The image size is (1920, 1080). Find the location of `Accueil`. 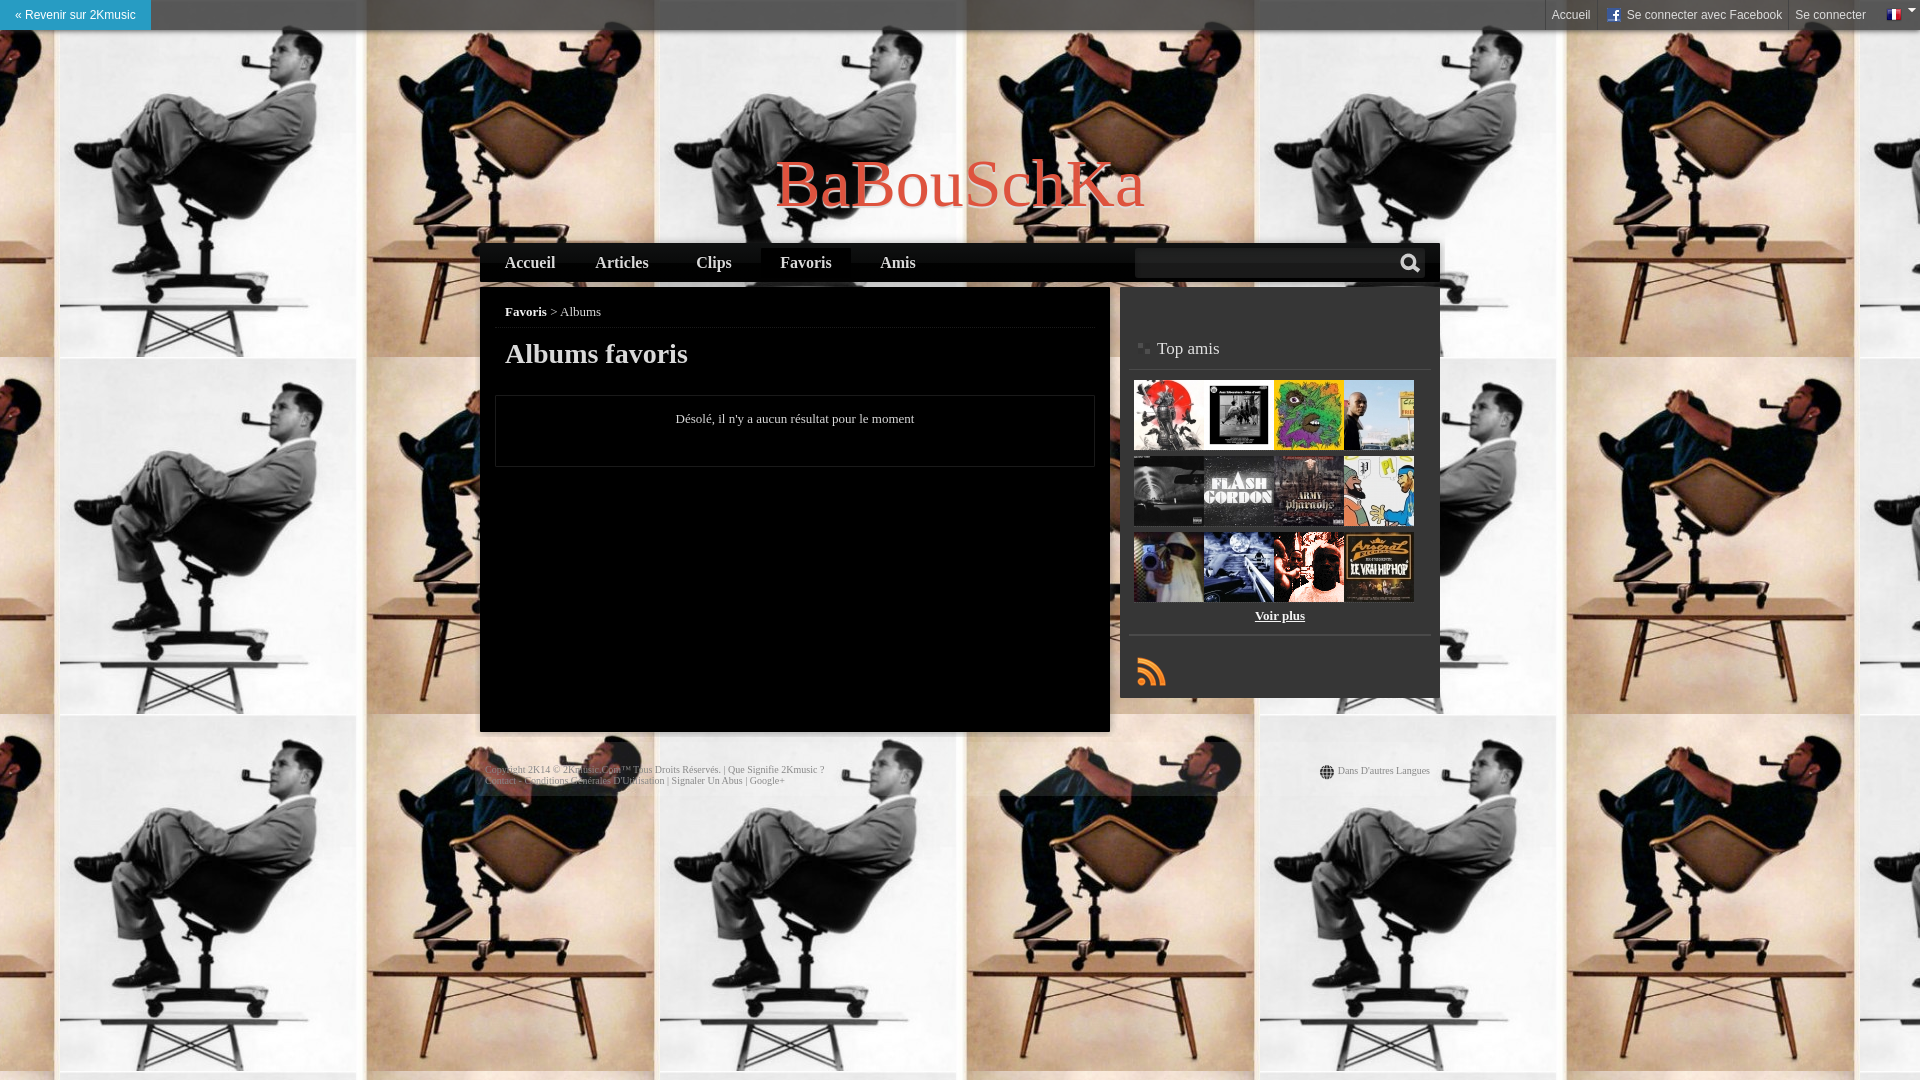

Accueil is located at coordinates (530, 263).